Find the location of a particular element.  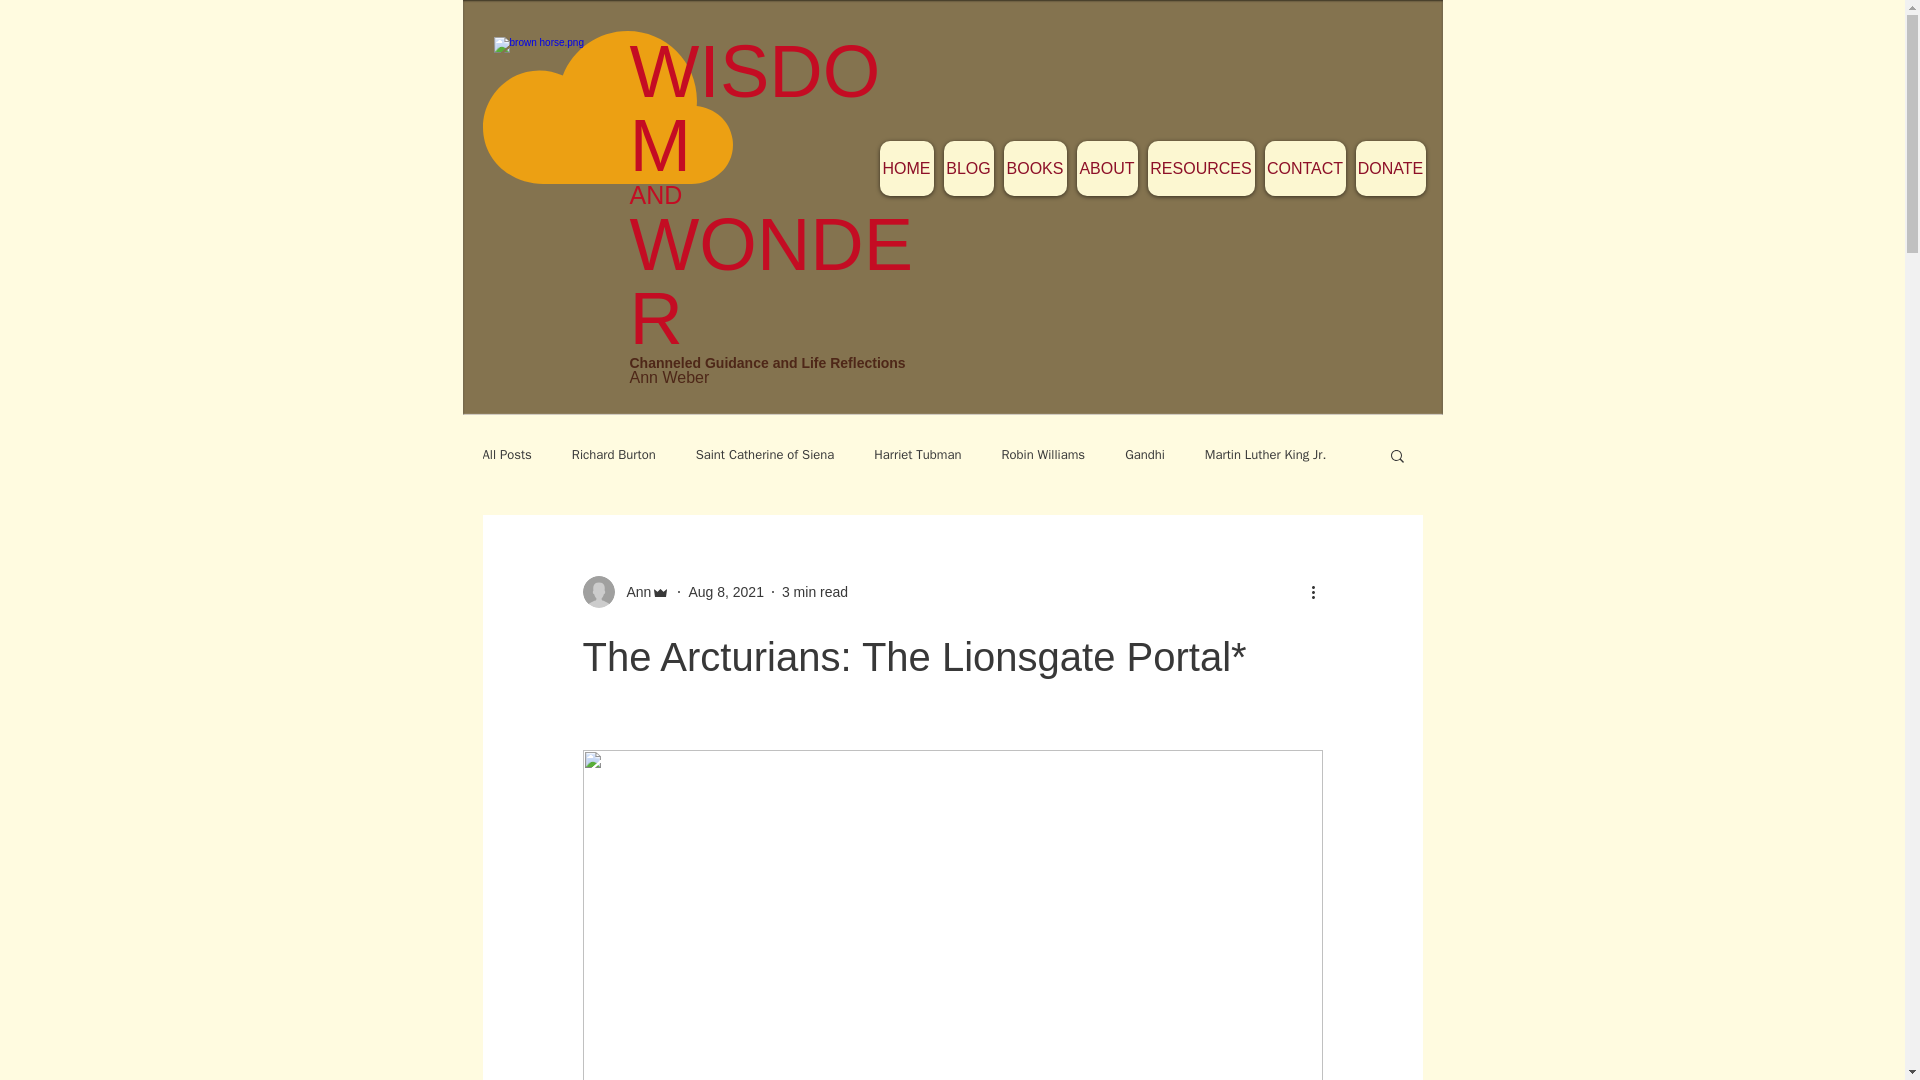

3 min read is located at coordinates (814, 592).